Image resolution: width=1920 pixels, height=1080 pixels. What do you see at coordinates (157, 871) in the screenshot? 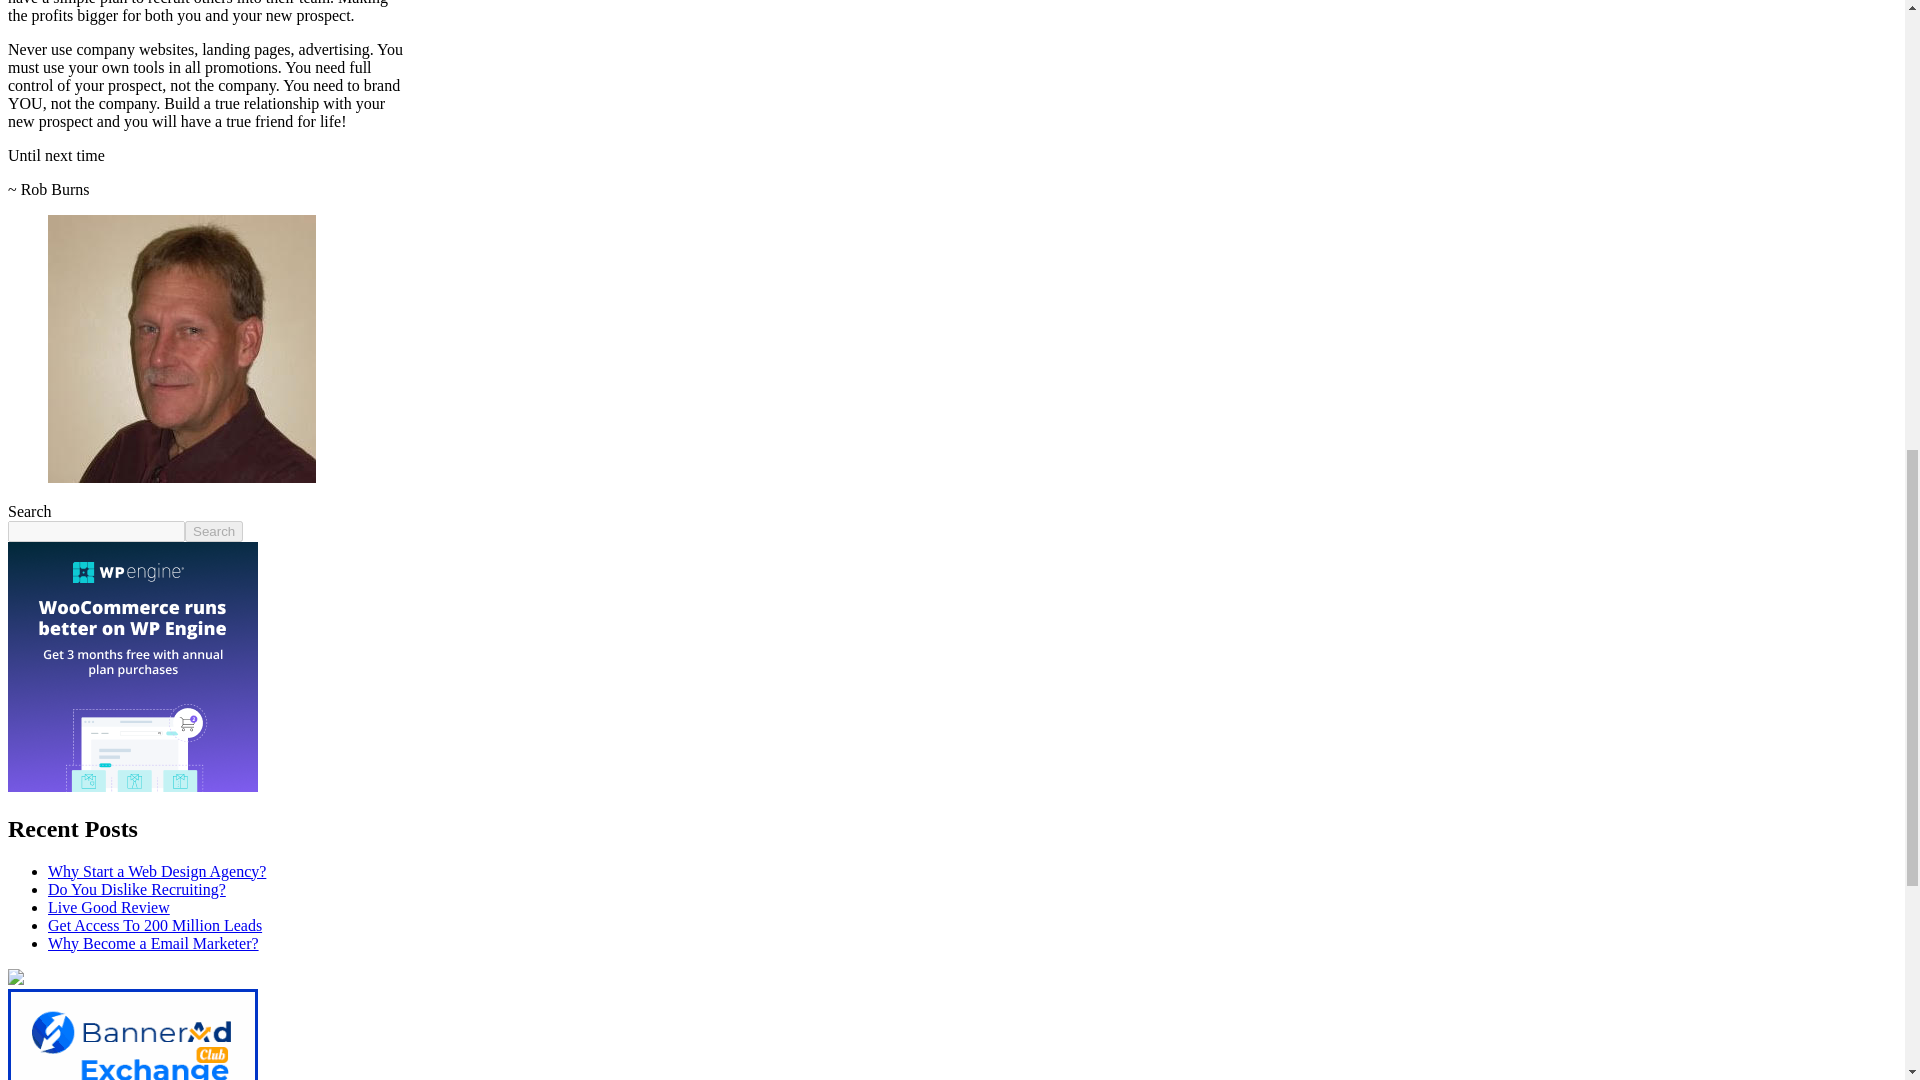
I see `Why Start a Web Design Agency?` at bounding box center [157, 871].